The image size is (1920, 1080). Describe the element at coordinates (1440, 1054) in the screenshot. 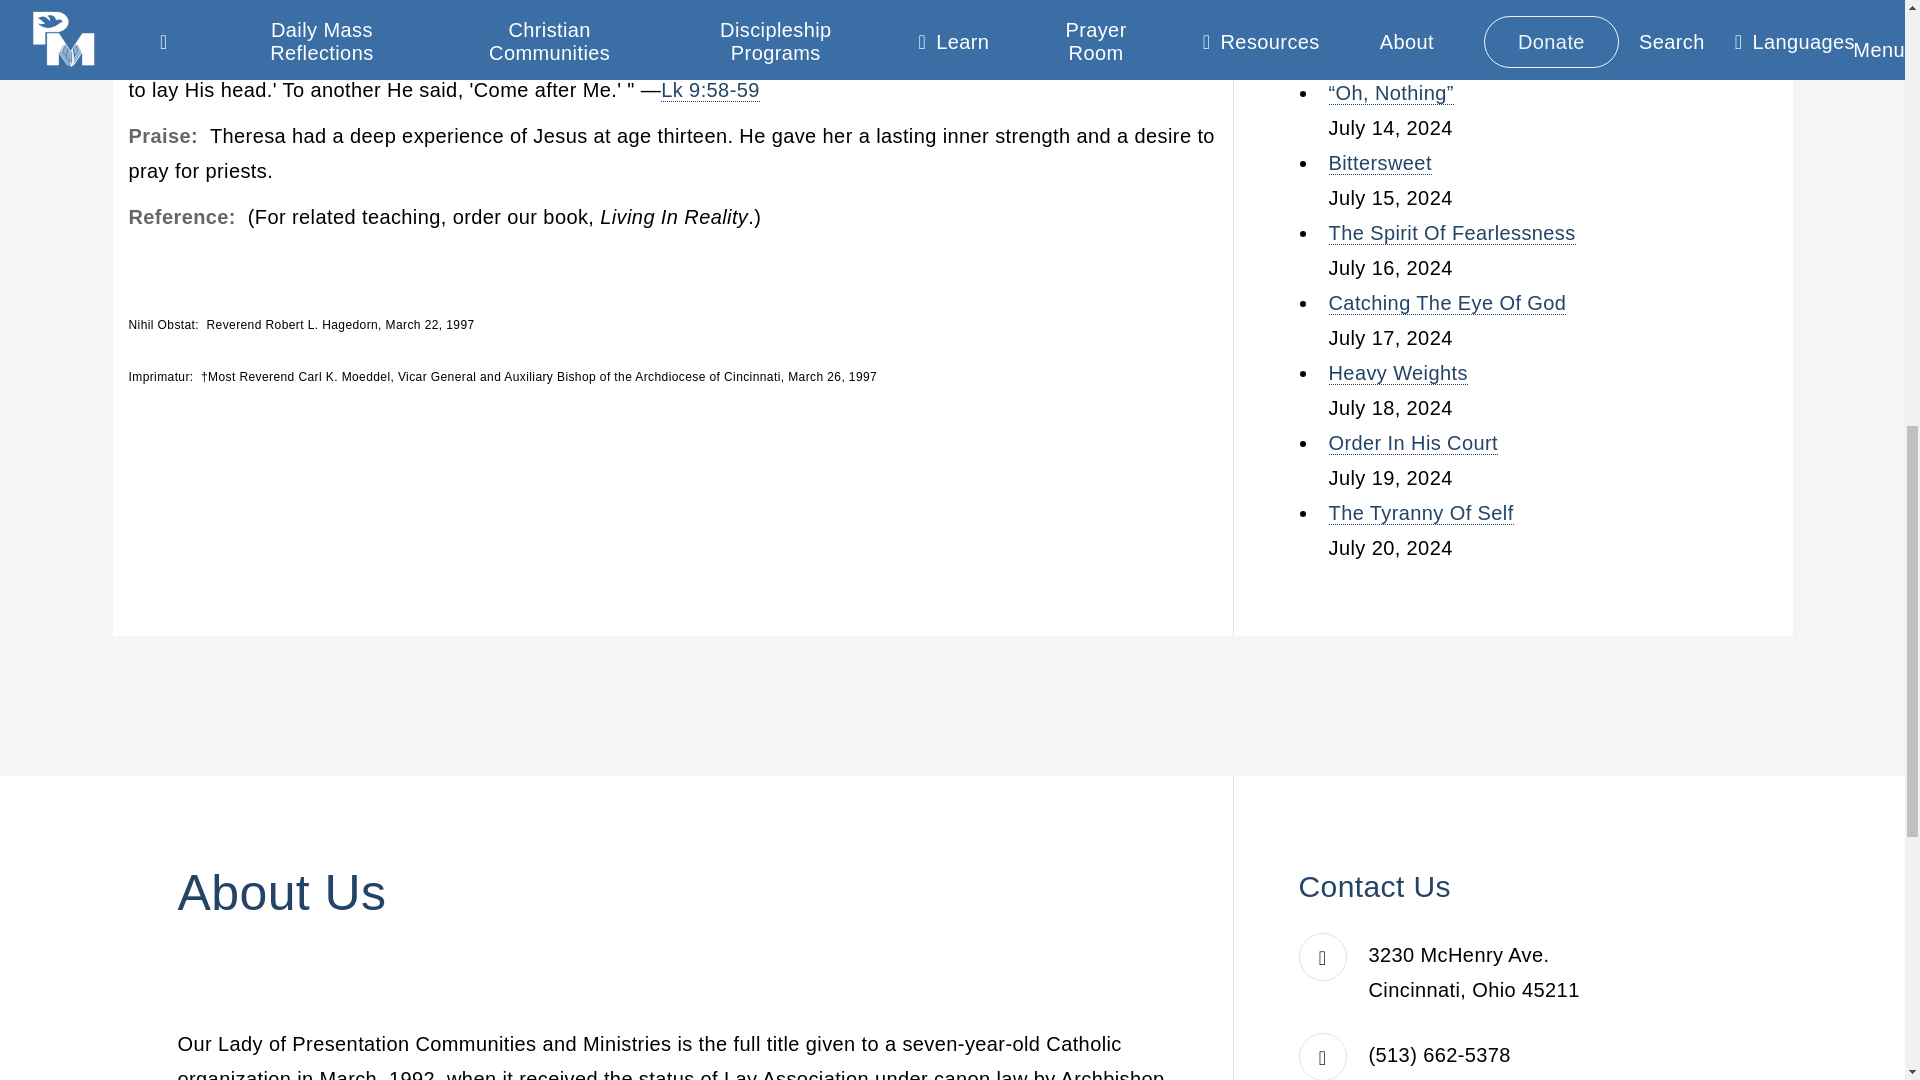

I see `Telephone` at that location.